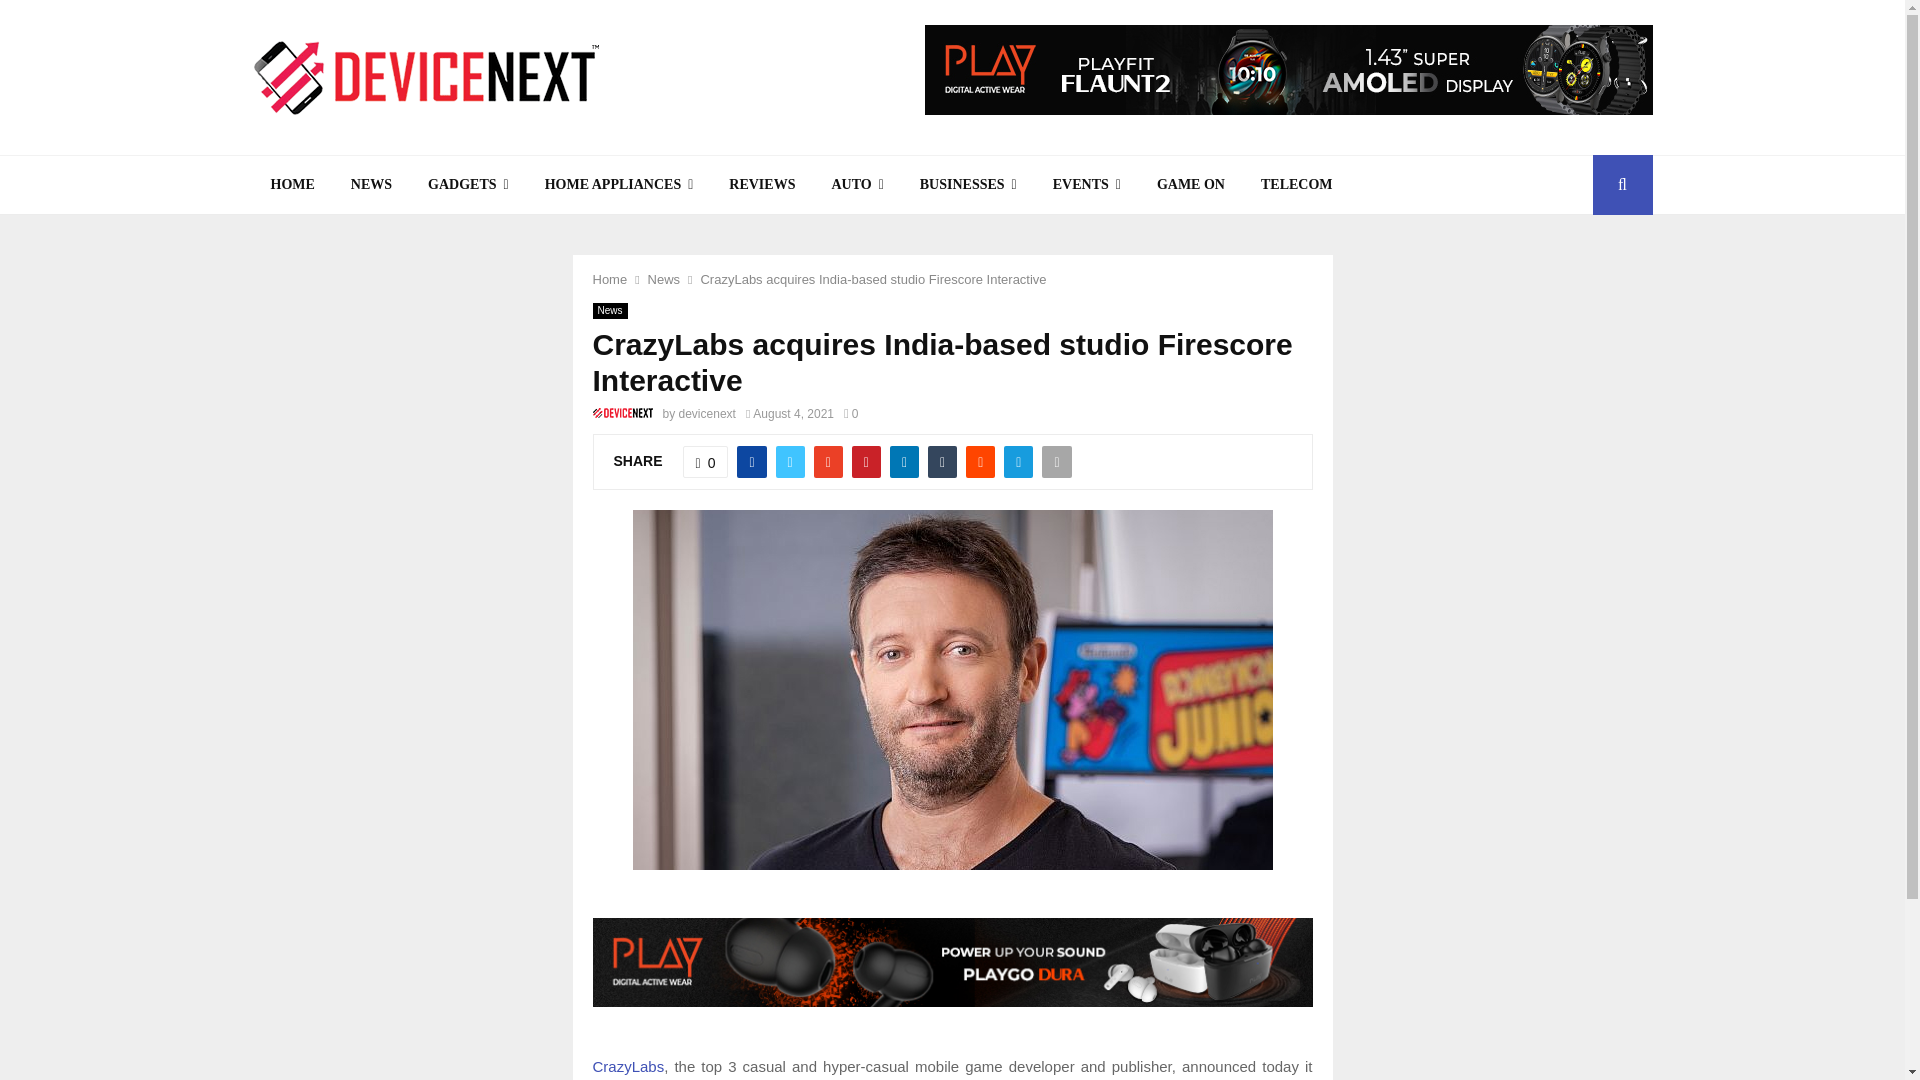 This screenshot has width=1920, height=1080. What do you see at coordinates (856, 184) in the screenshot?
I see `AUTO` at bounding box center [856, 184].